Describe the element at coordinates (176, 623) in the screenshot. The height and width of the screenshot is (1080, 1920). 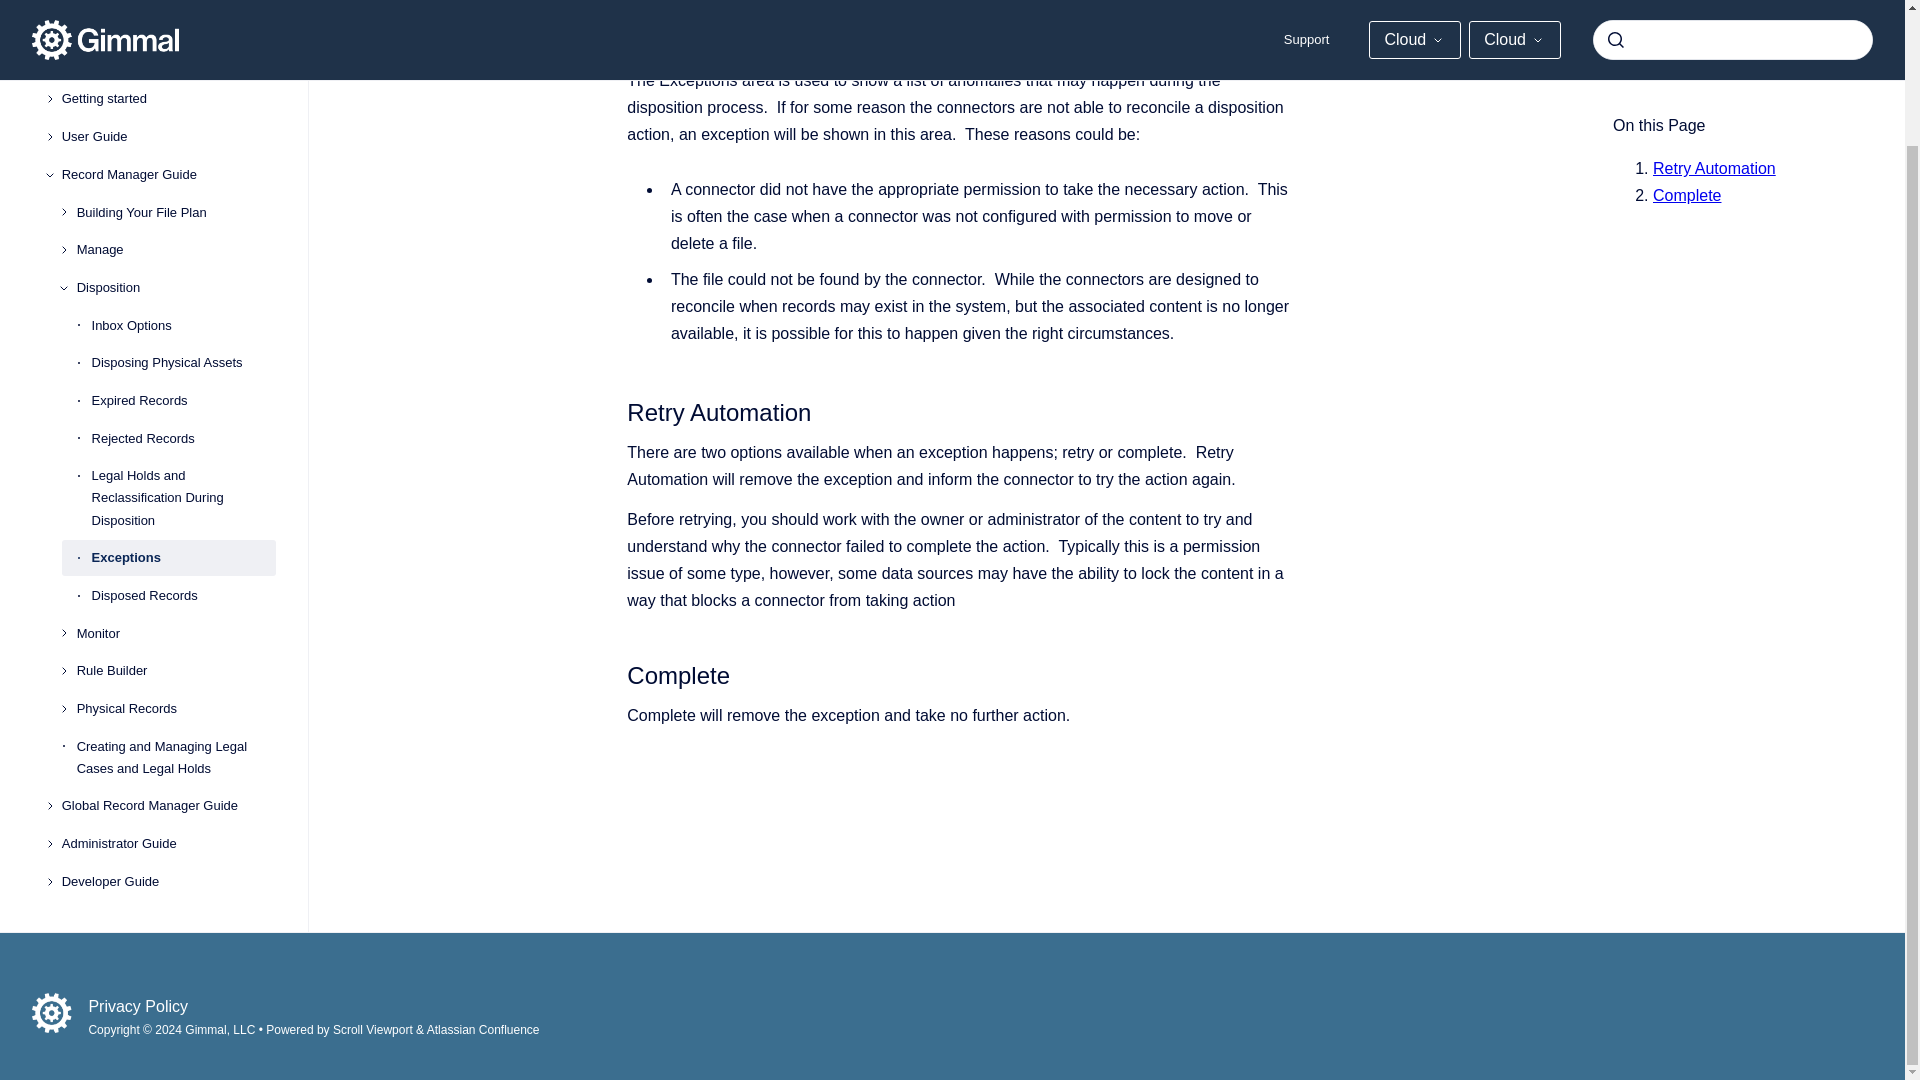
I see `Physical Records` at that location.